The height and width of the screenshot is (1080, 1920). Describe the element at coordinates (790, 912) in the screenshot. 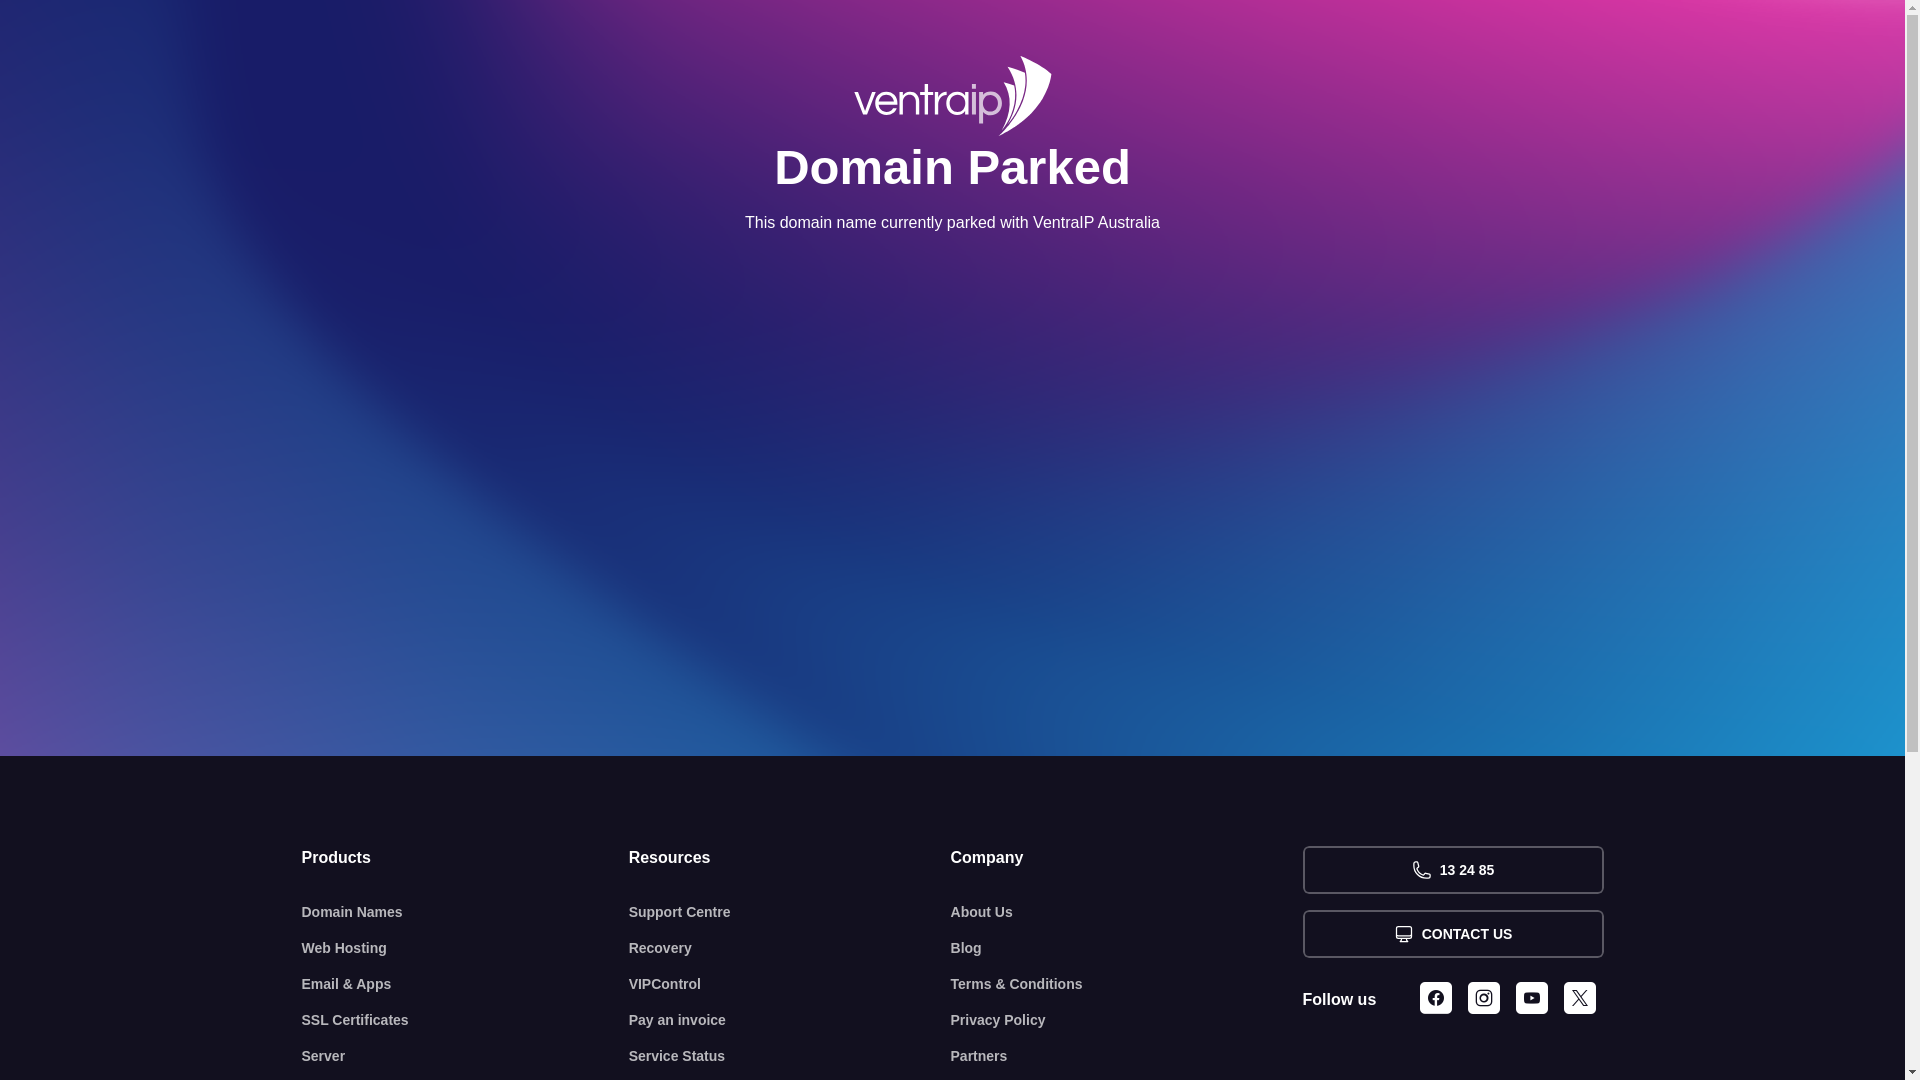

I see `Support Centre` at that location.